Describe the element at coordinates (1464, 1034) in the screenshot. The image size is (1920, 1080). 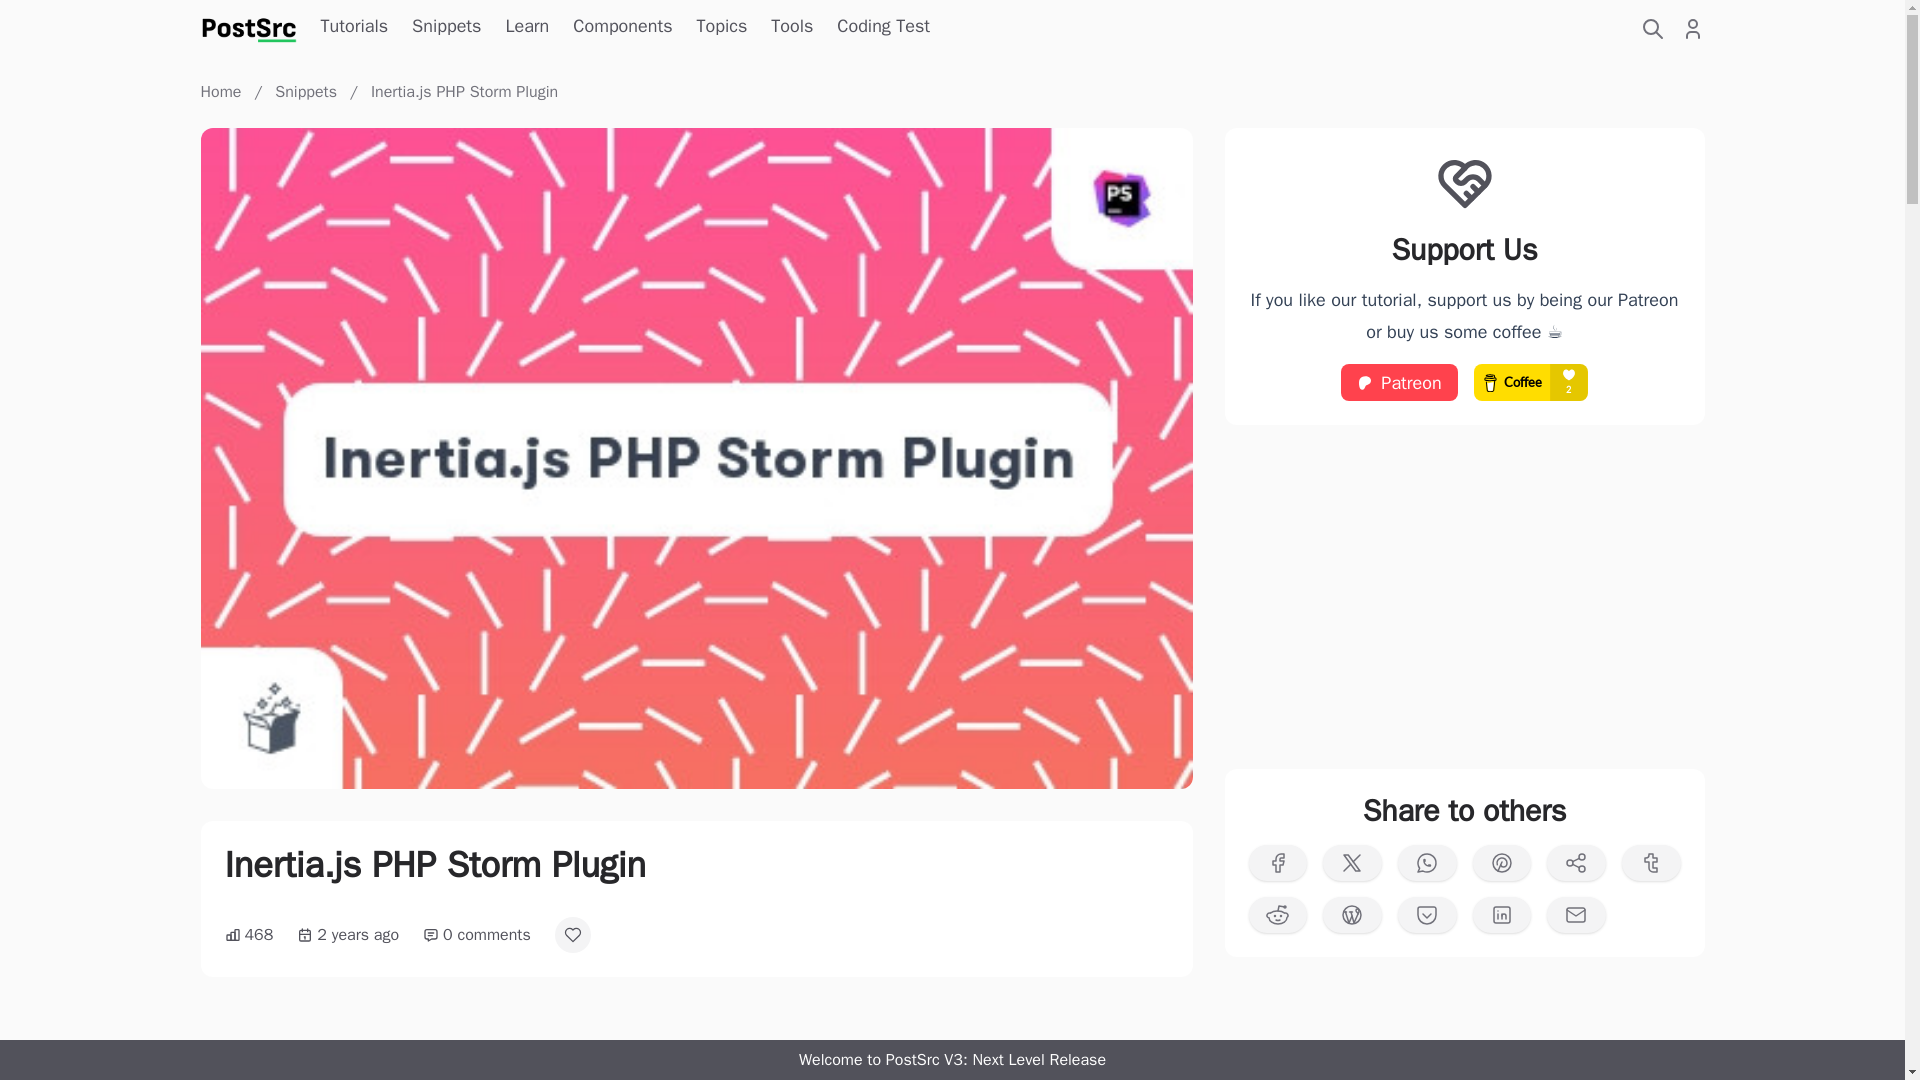
I see `Advertisement` at that location.